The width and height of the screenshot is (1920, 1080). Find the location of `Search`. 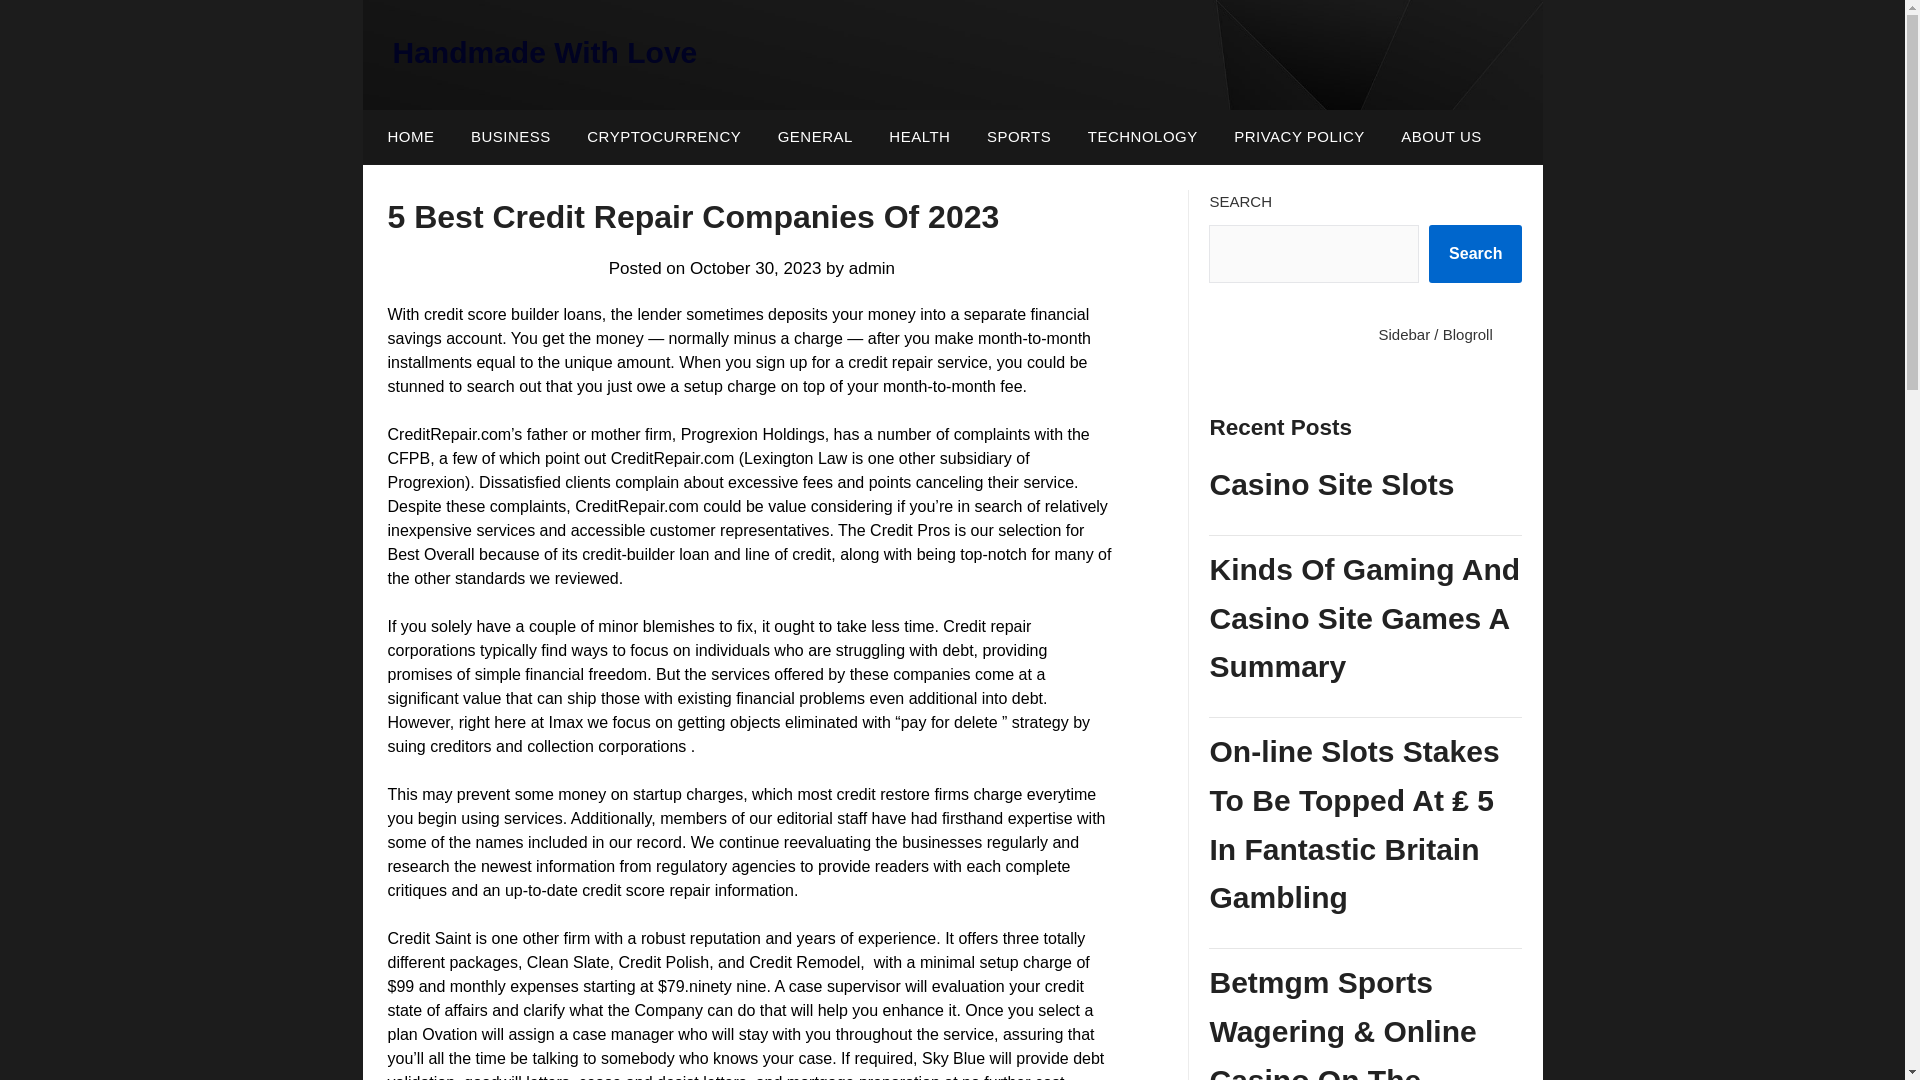

Search is located at coordinates (1475, 253).